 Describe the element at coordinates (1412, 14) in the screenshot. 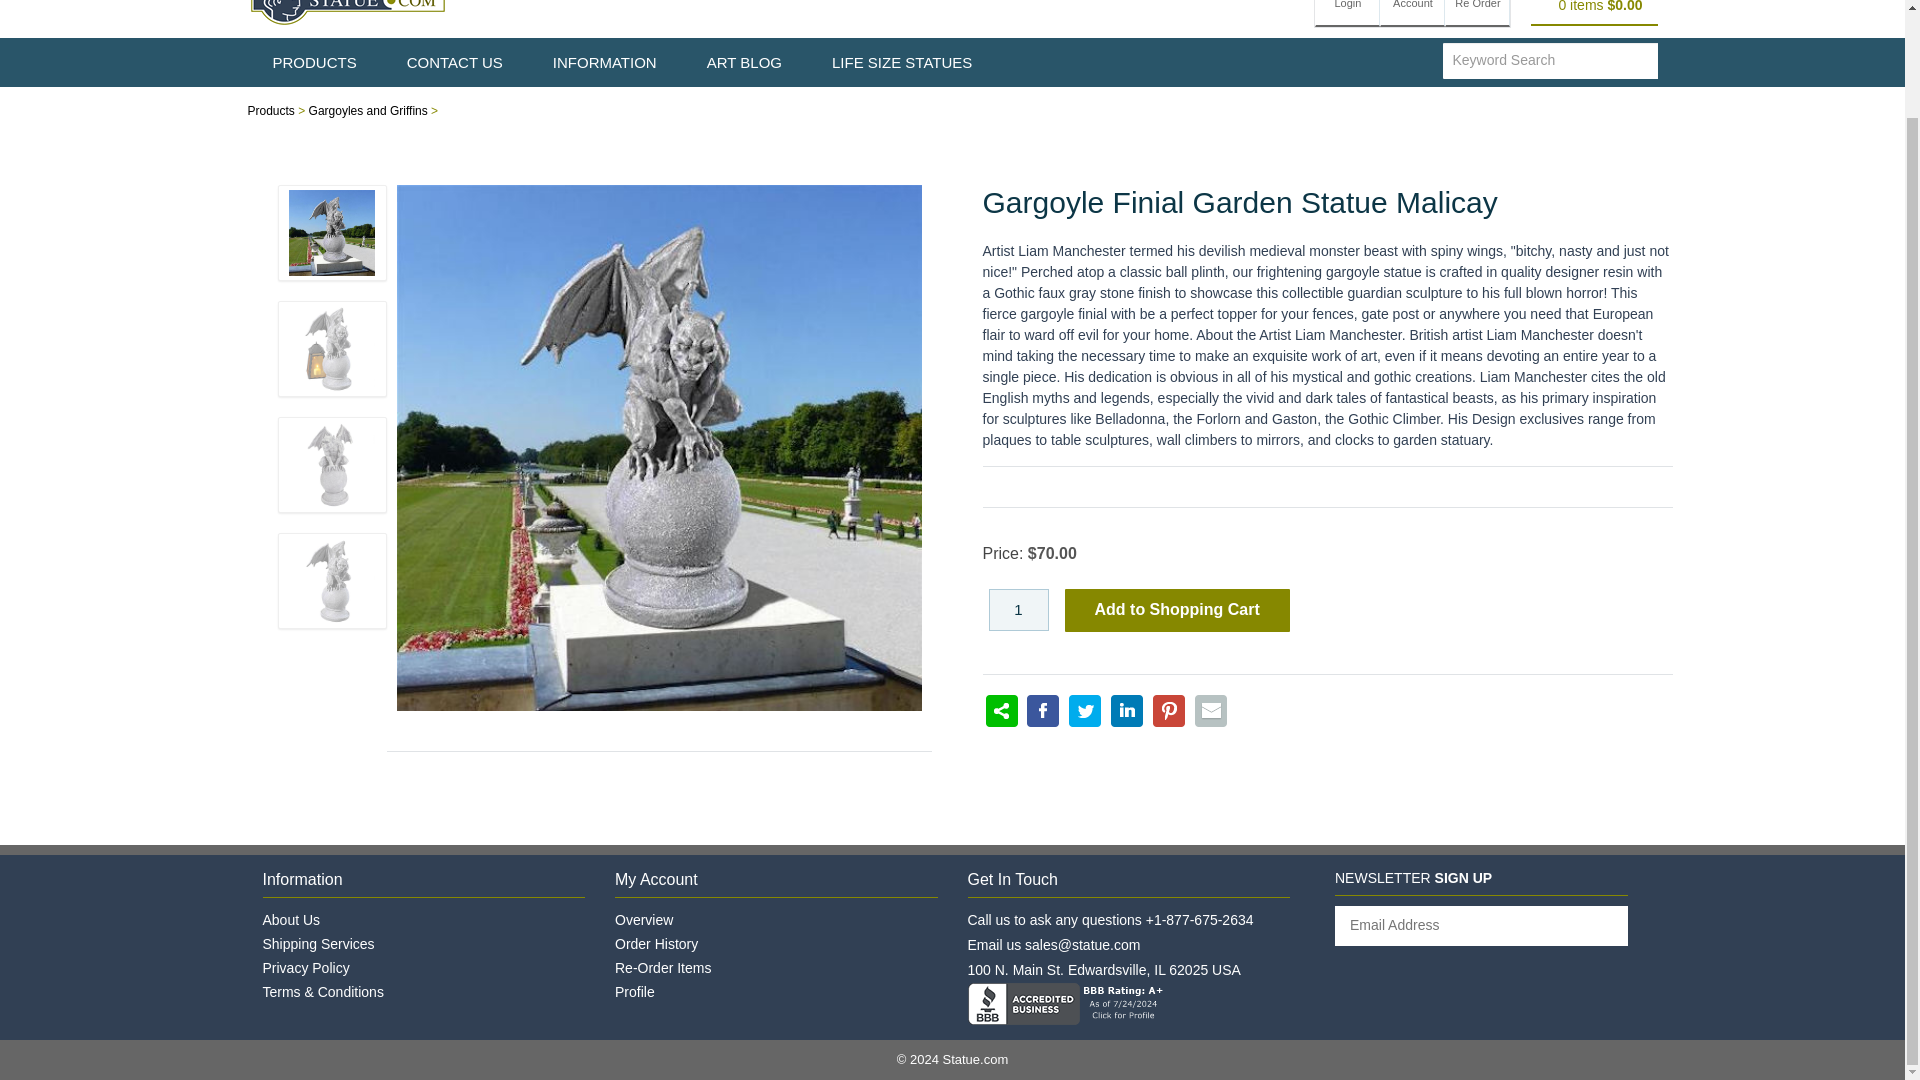

I see `Account` at that location.